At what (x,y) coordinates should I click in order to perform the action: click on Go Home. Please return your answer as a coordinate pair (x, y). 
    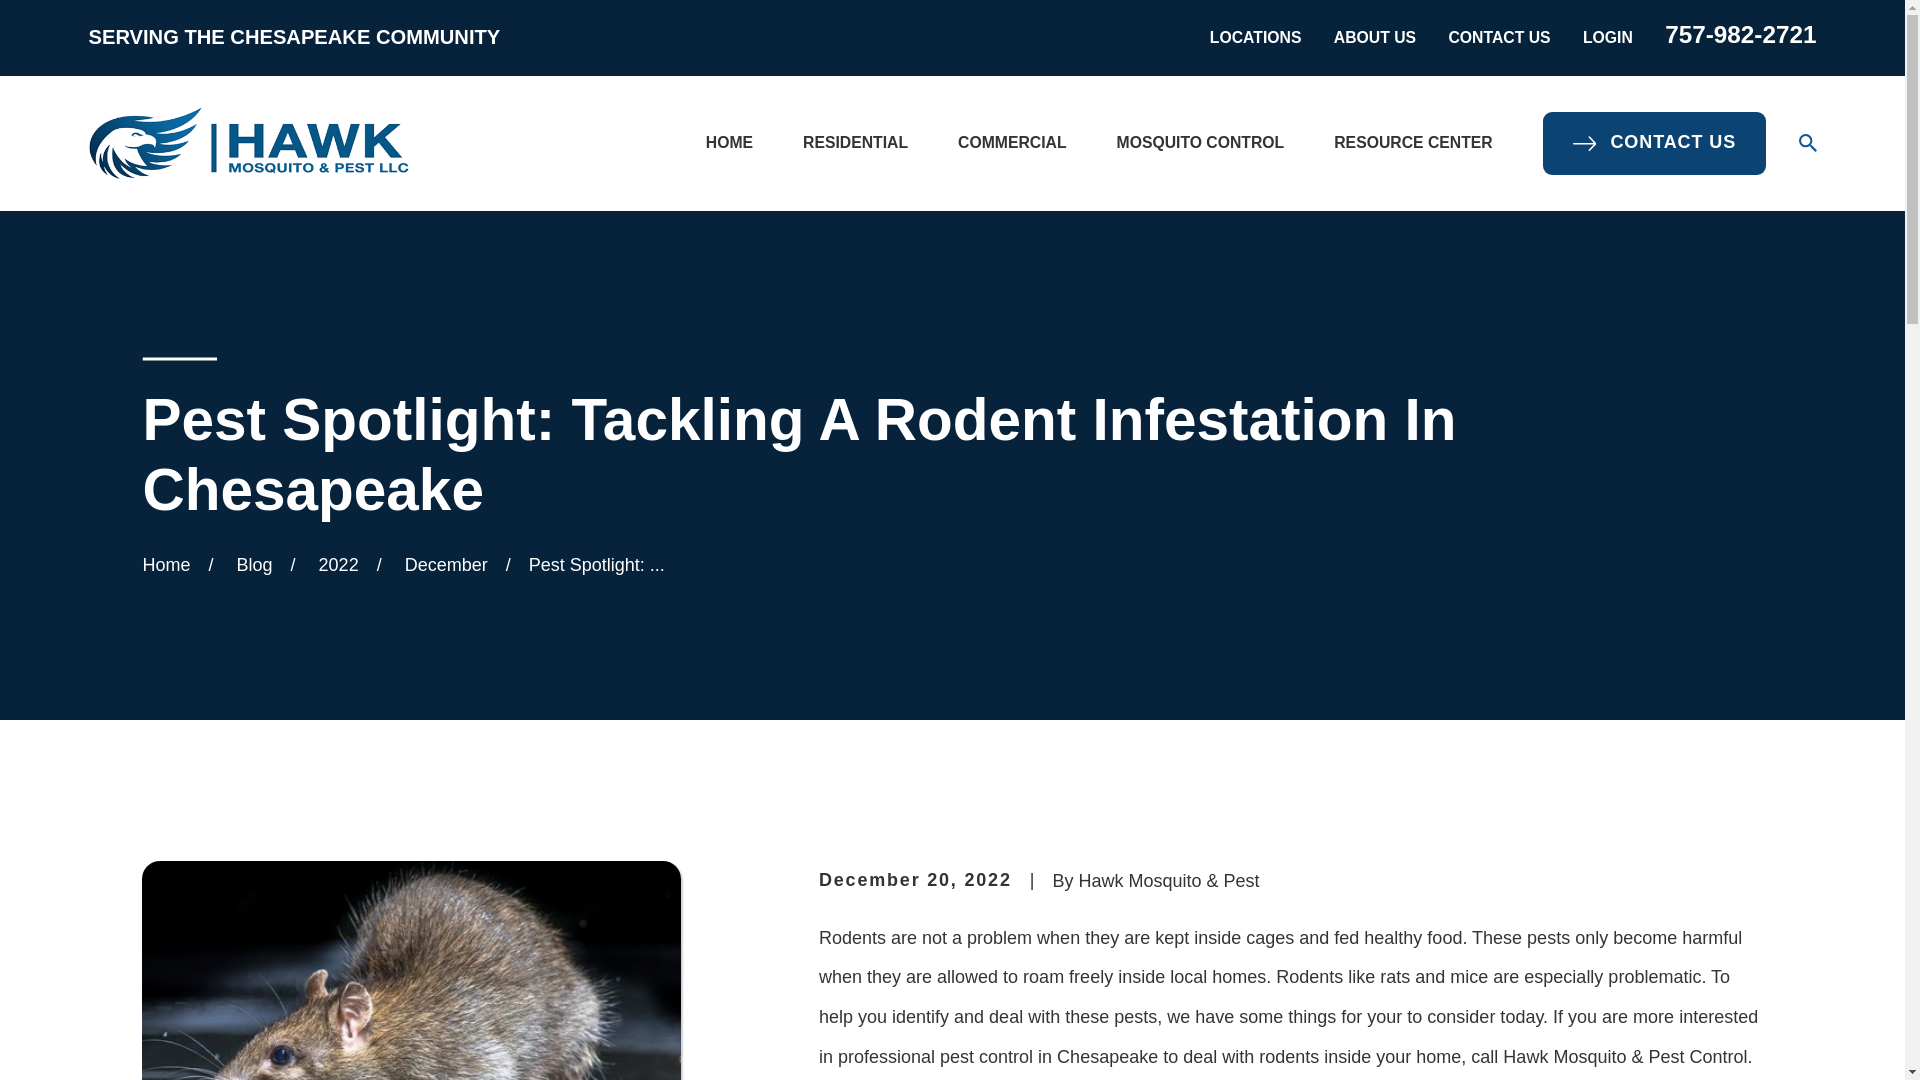
    Looking at the image, I should click on (166, 564).